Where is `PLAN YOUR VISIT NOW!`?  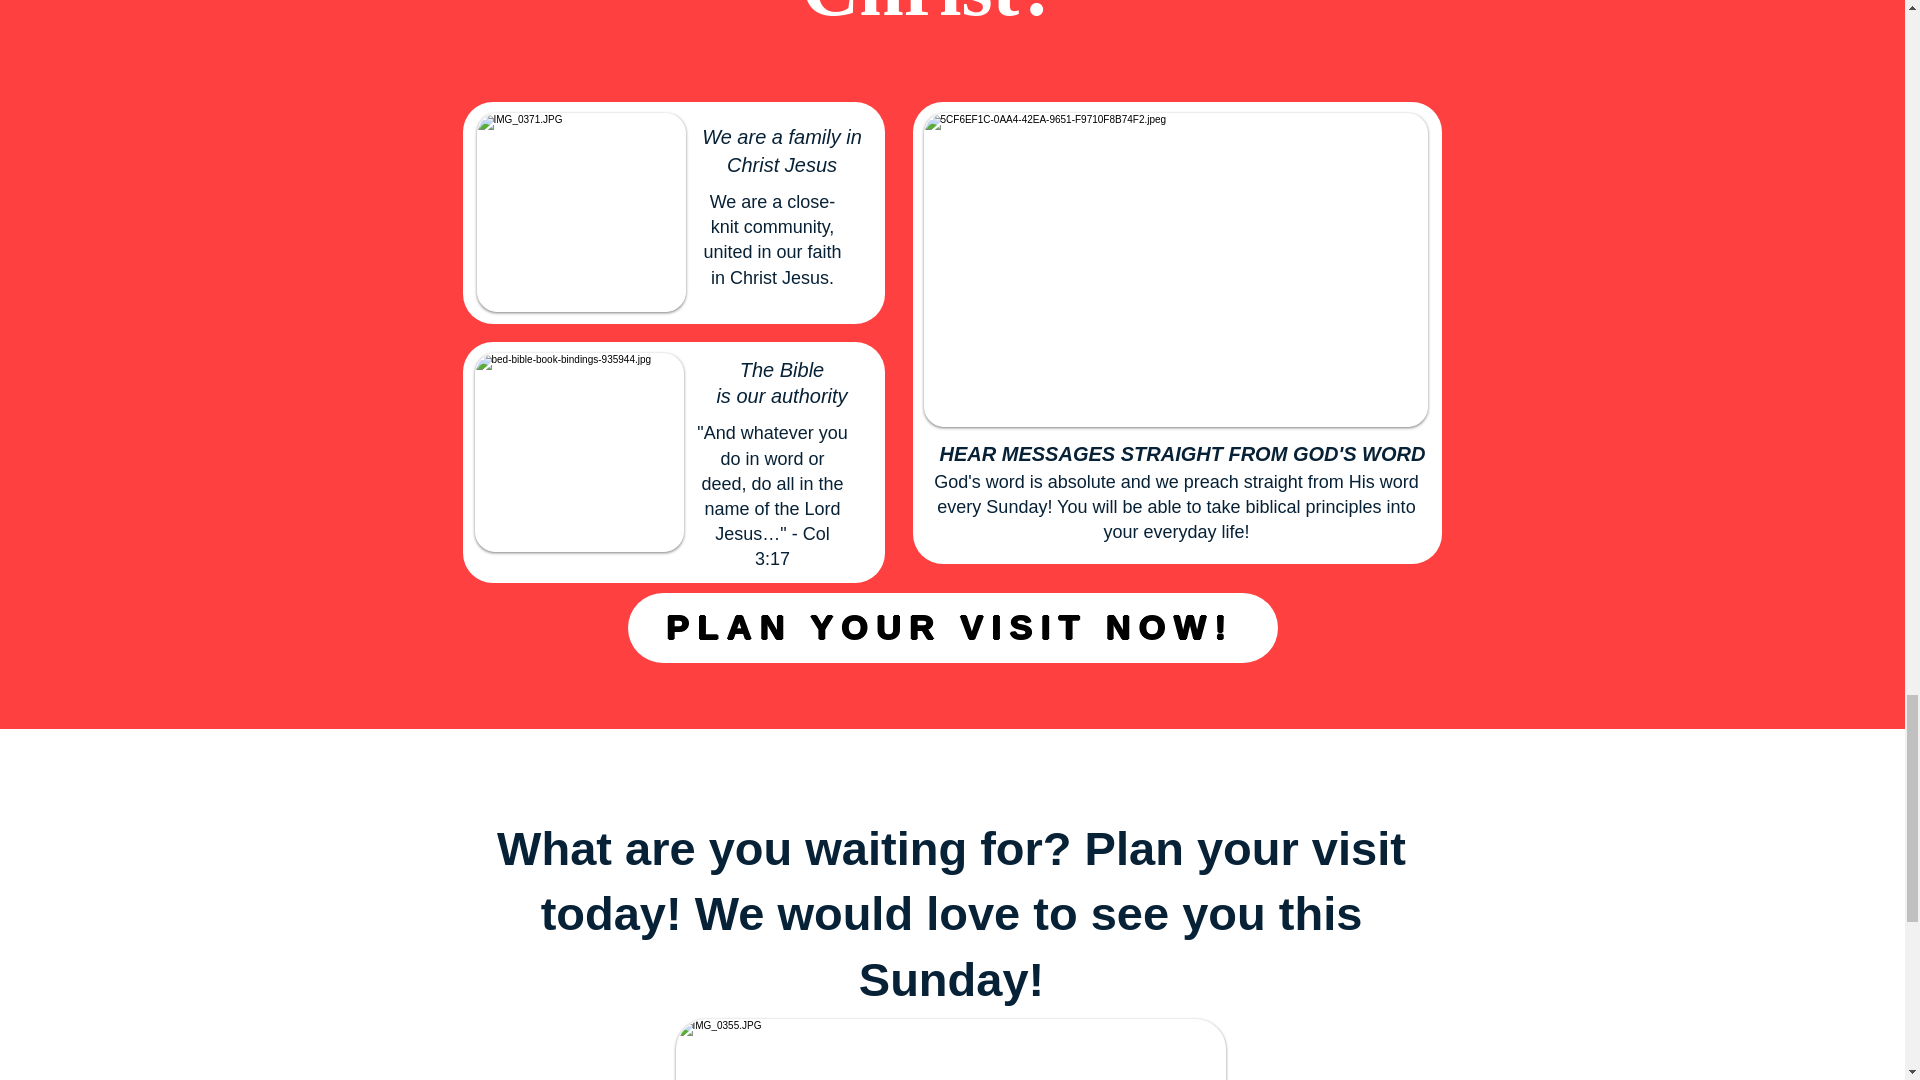 PLAN YOUR VISIT NOW! is located at coordinates (952, 626).